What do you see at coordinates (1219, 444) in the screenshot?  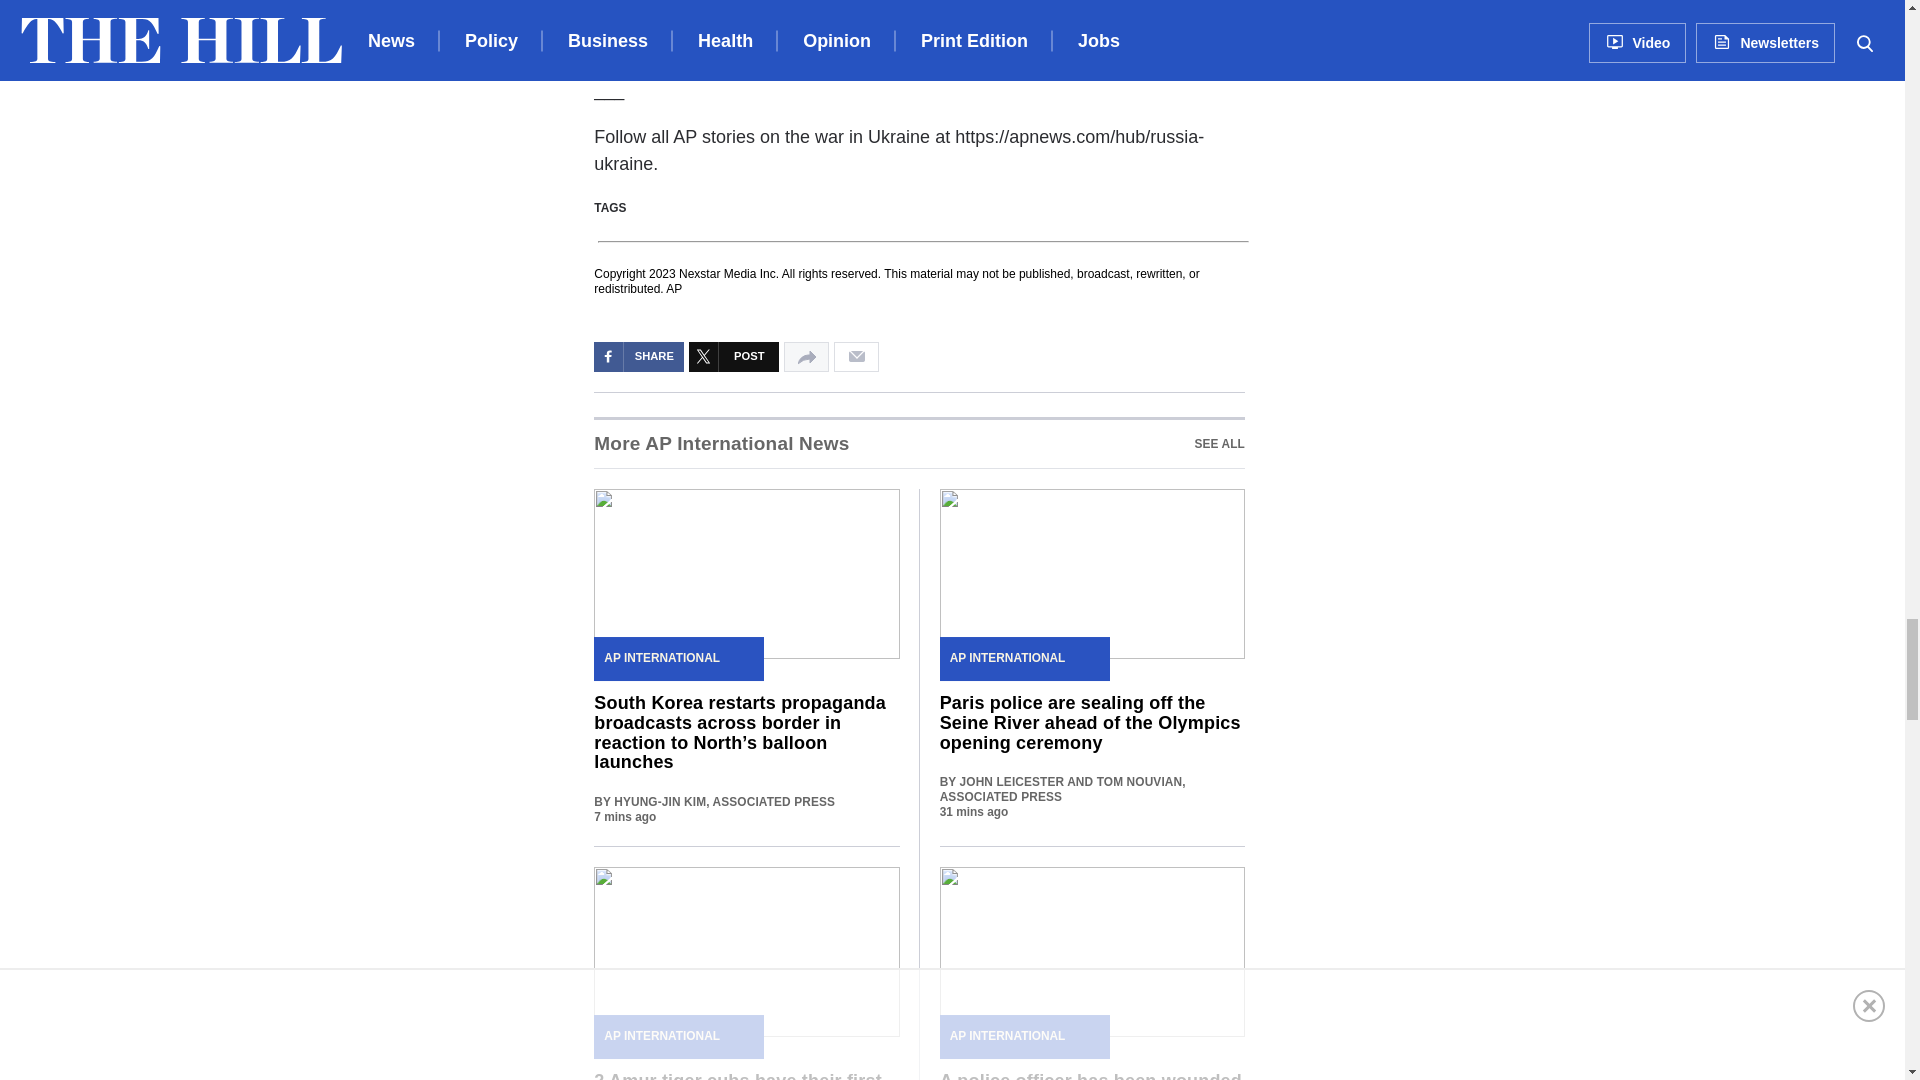 I see `SEE ALL` at bounding box center [1219, 444].